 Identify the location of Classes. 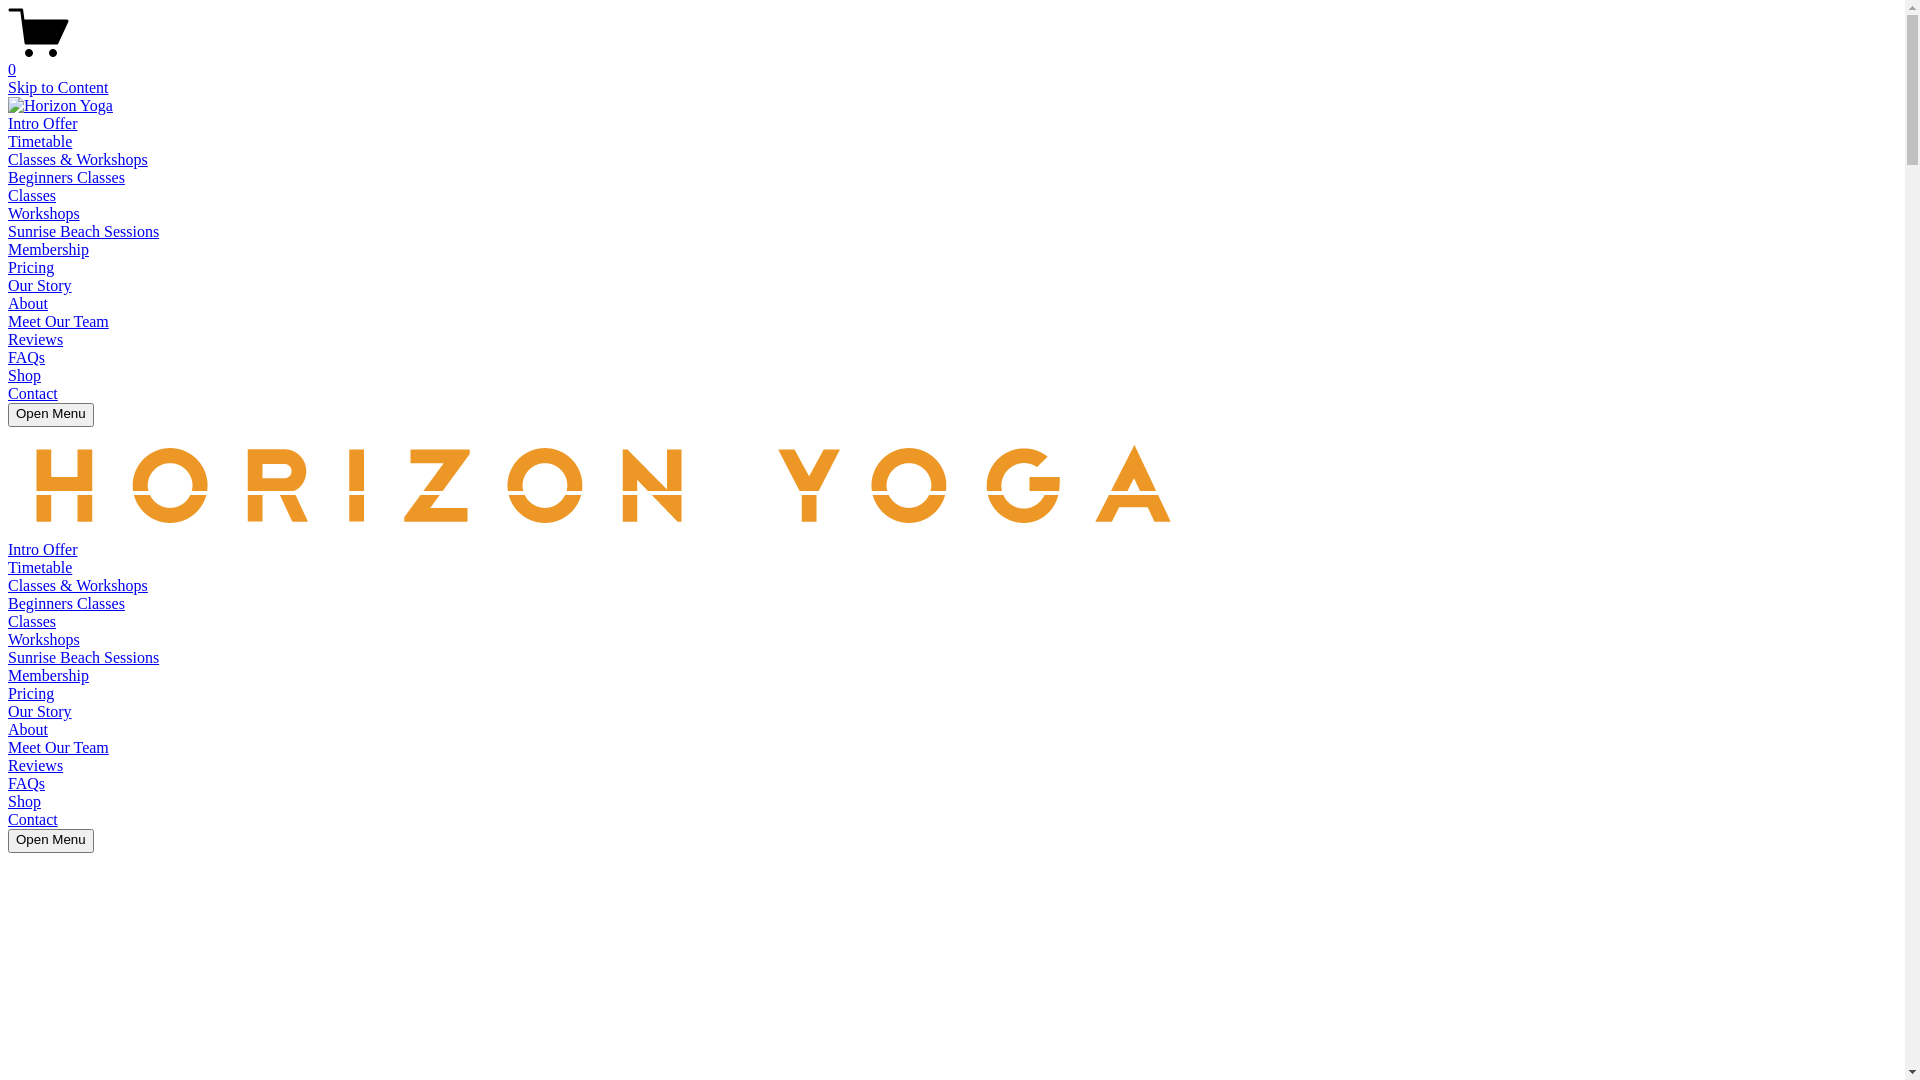
(32, 621).